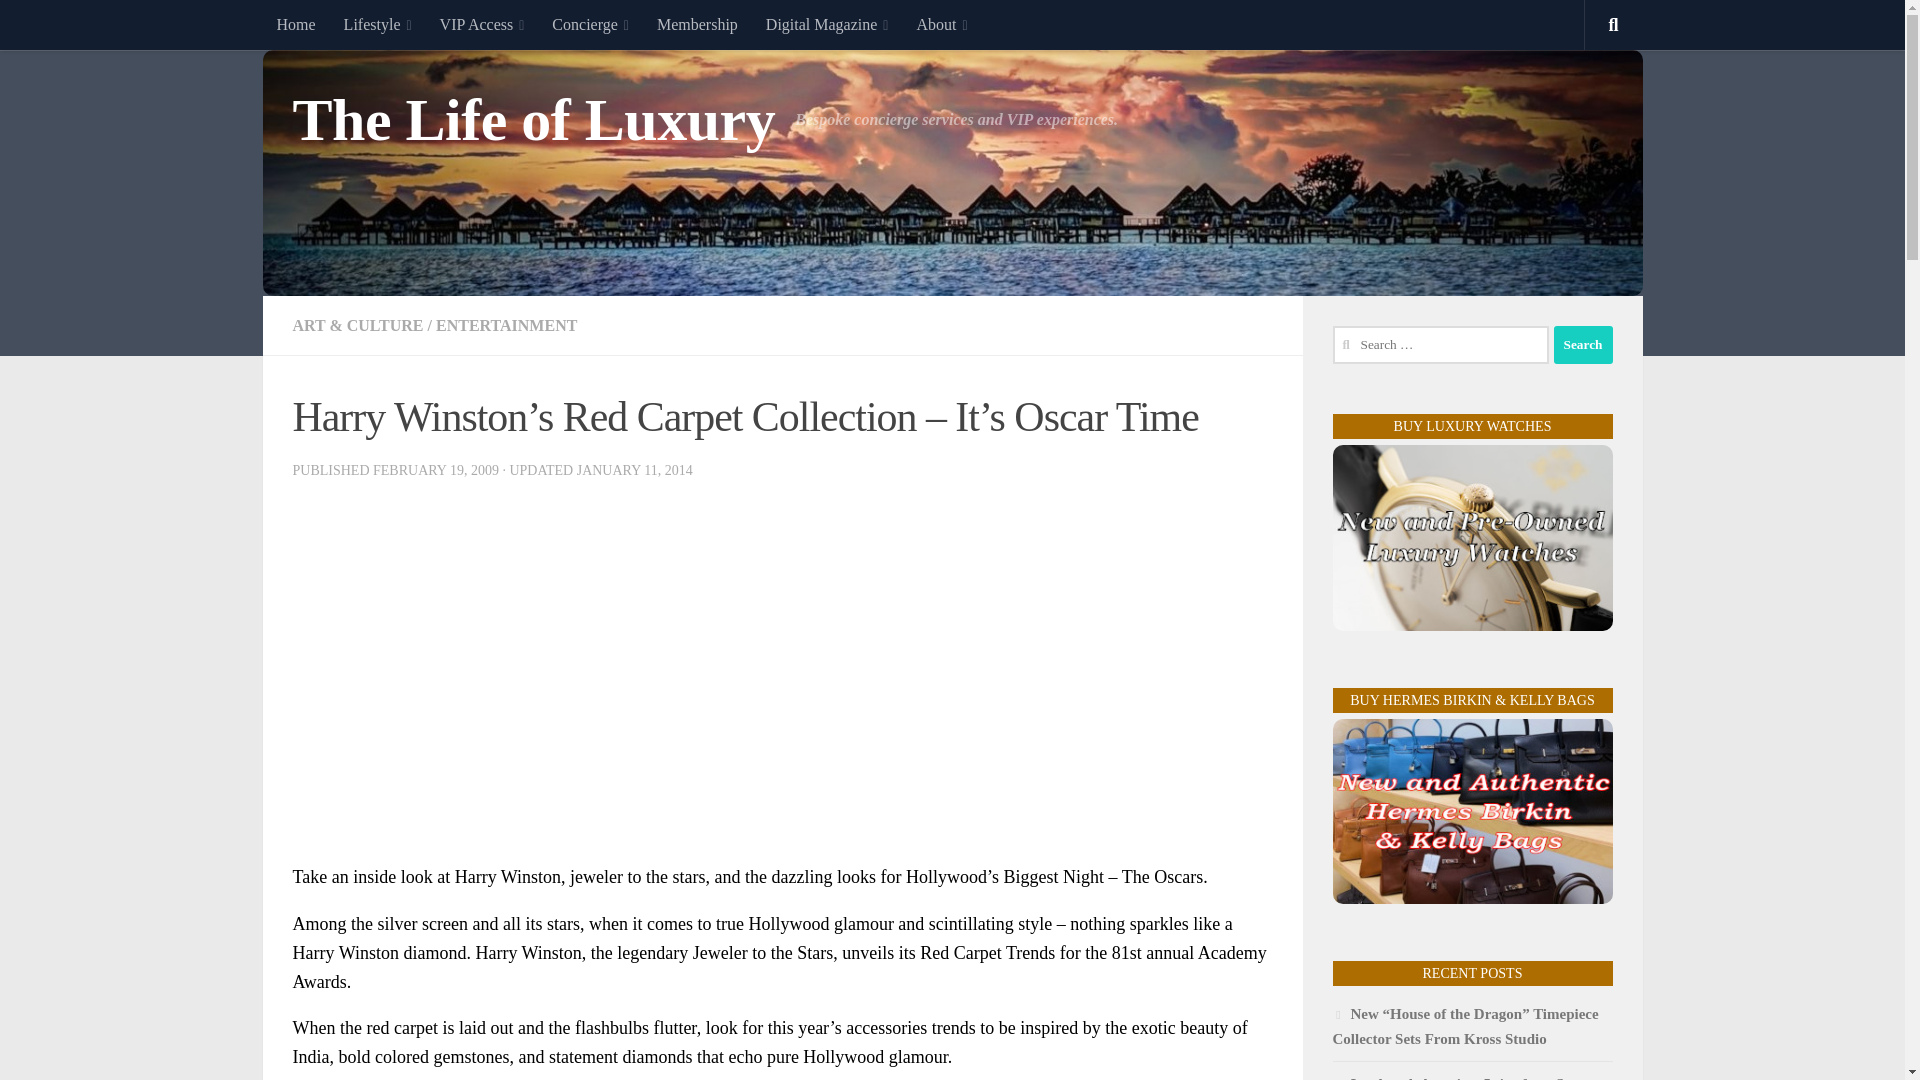  Describe the element at coordinates (78, 27) in the screenshot. I see `Skip to content` at that location.